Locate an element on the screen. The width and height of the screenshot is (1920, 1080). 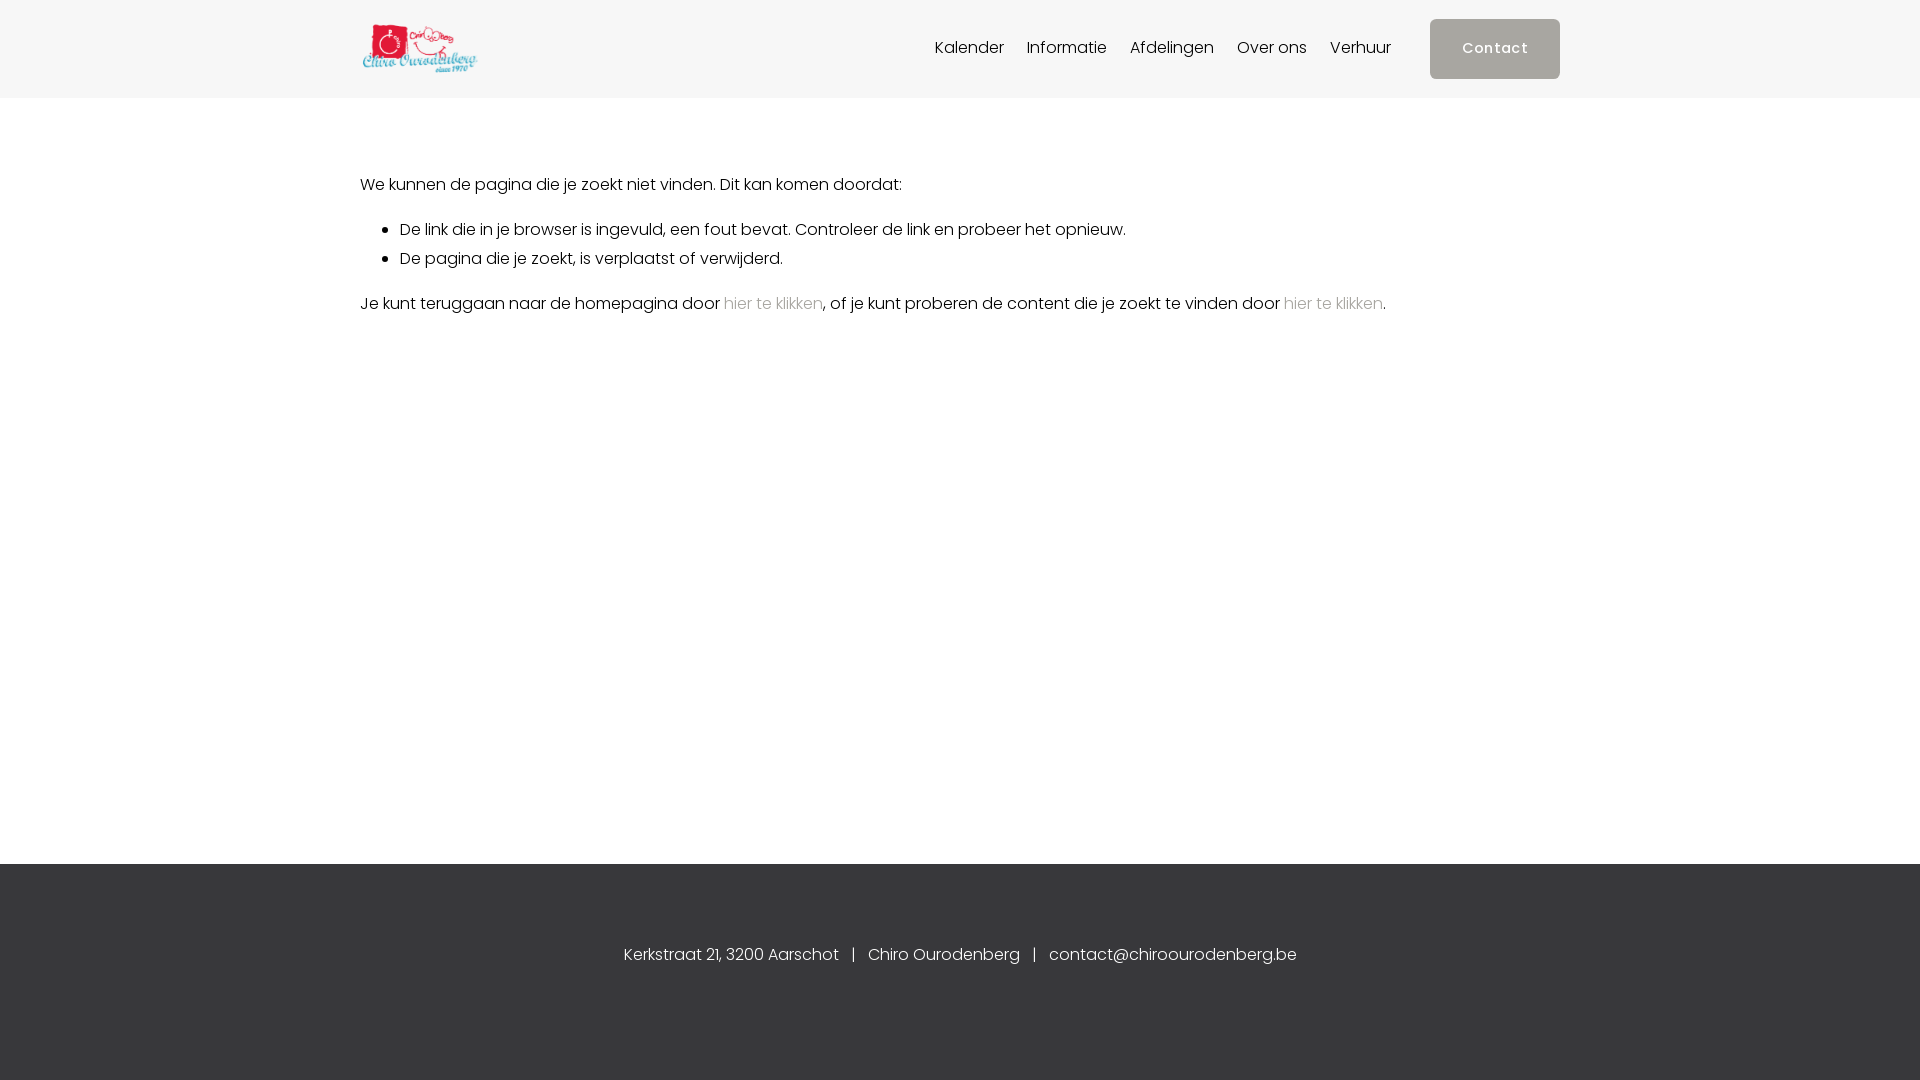
Afdelingen is located at coordinates (1172, 49).